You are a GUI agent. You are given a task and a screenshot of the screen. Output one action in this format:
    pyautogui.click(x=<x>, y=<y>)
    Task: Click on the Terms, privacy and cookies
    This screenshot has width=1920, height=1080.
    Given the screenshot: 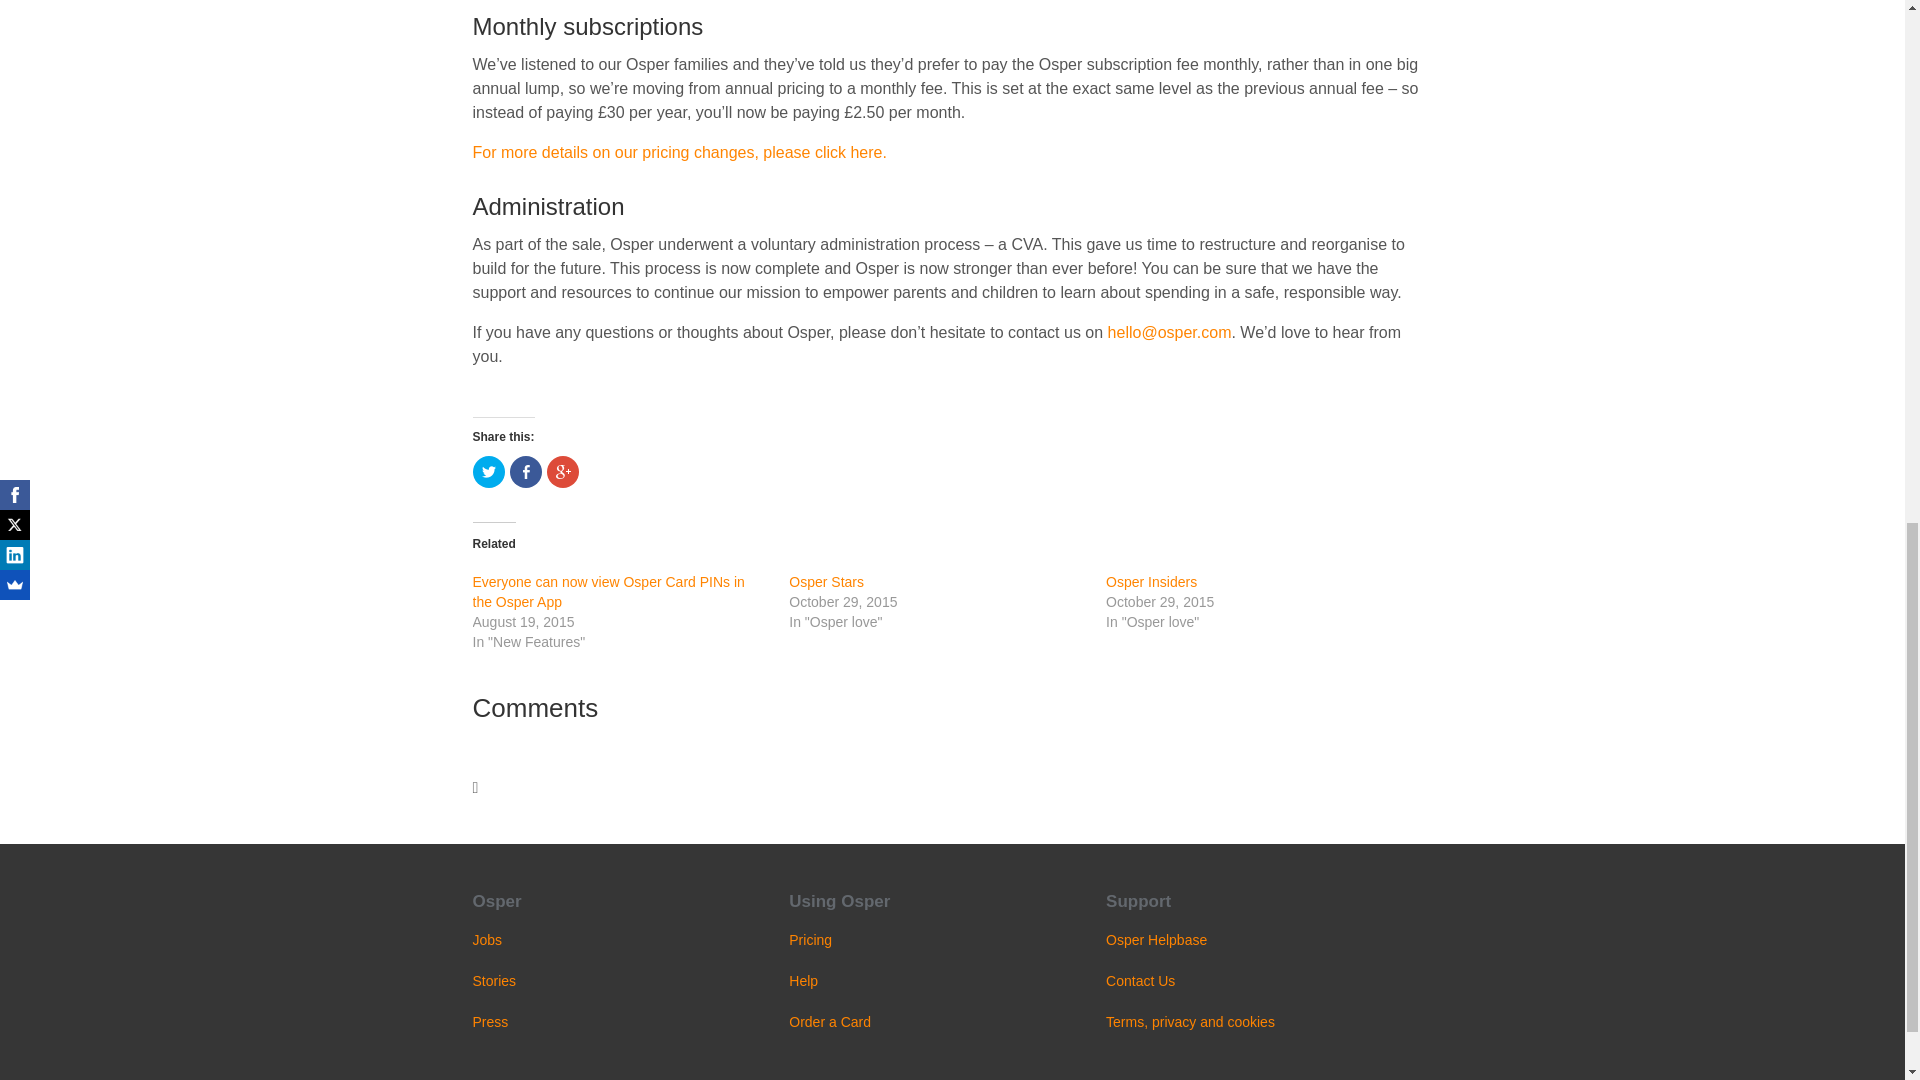 What is the action you would take?
    pyautogui.click(x=1190, y=1022)
    